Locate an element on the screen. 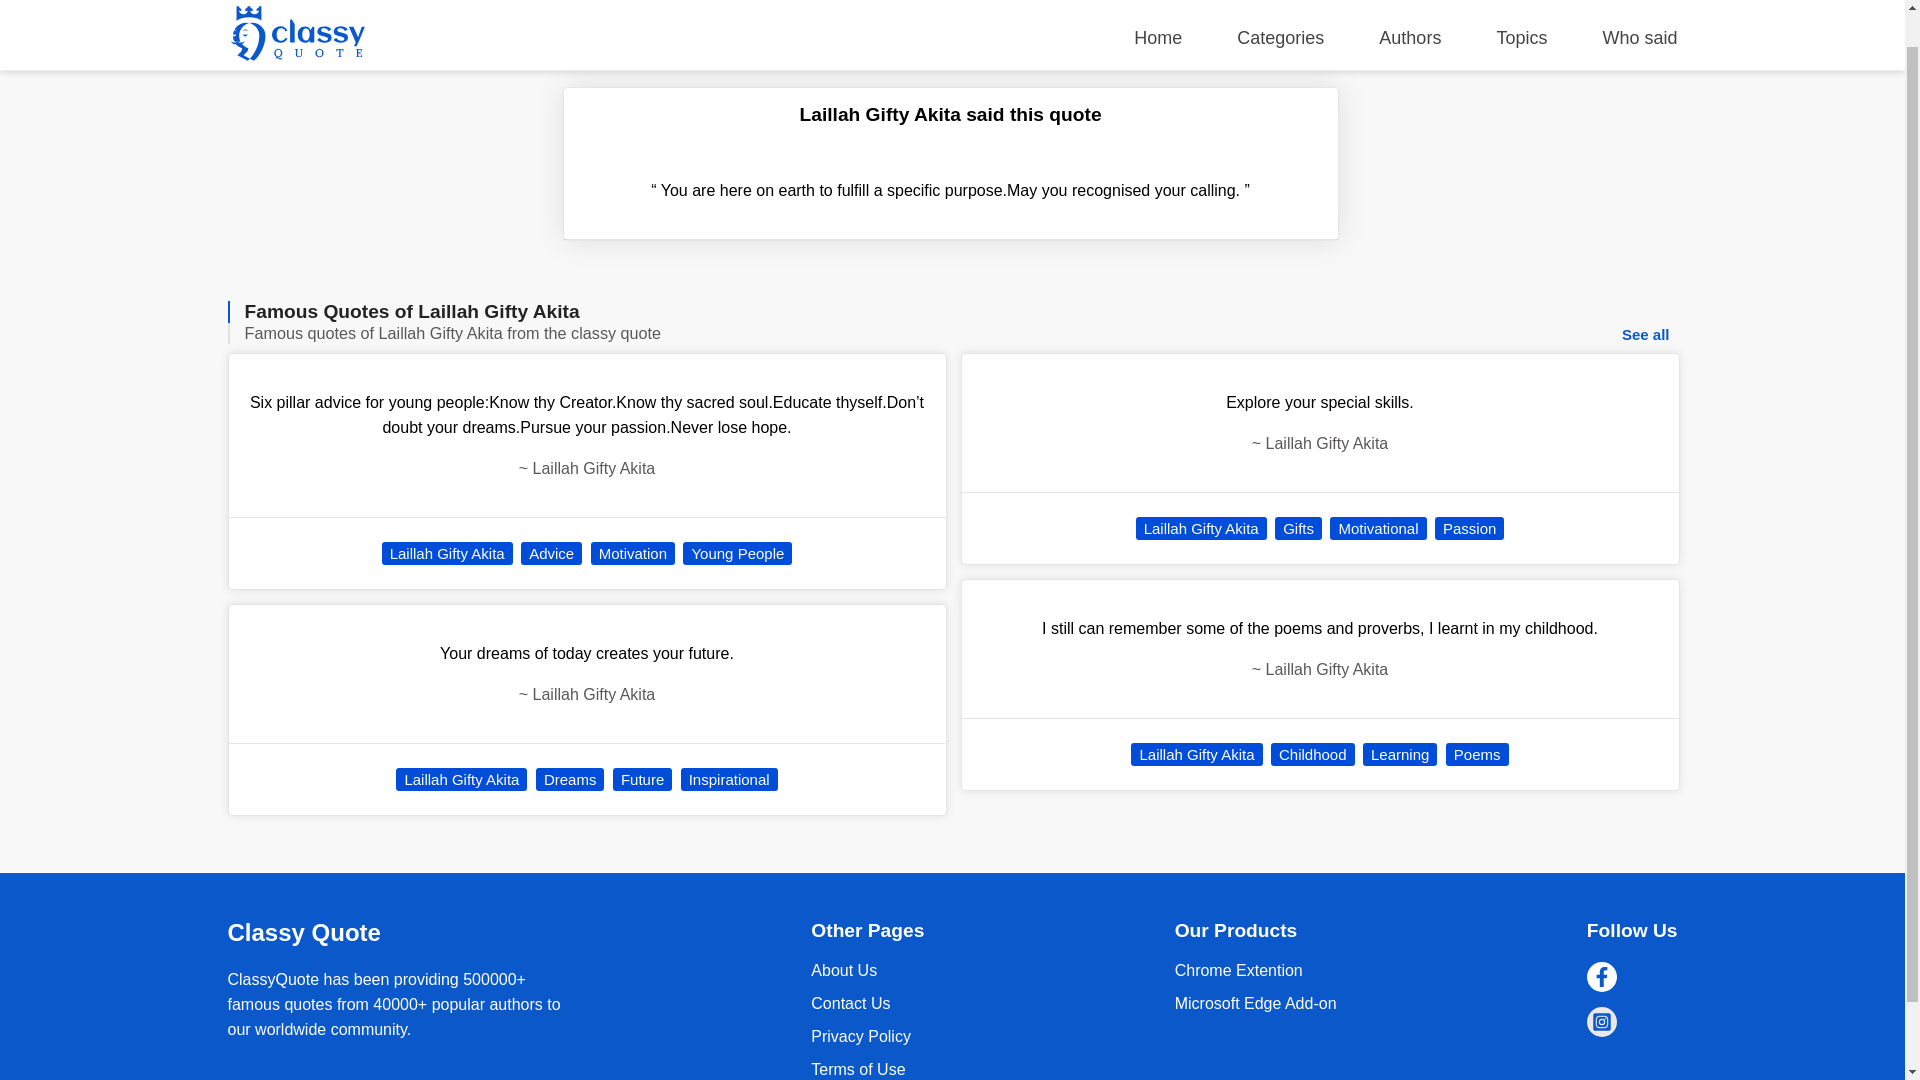 This screenshot has height=1080, width=1920. Topics is located at coordinates (1521, 5).